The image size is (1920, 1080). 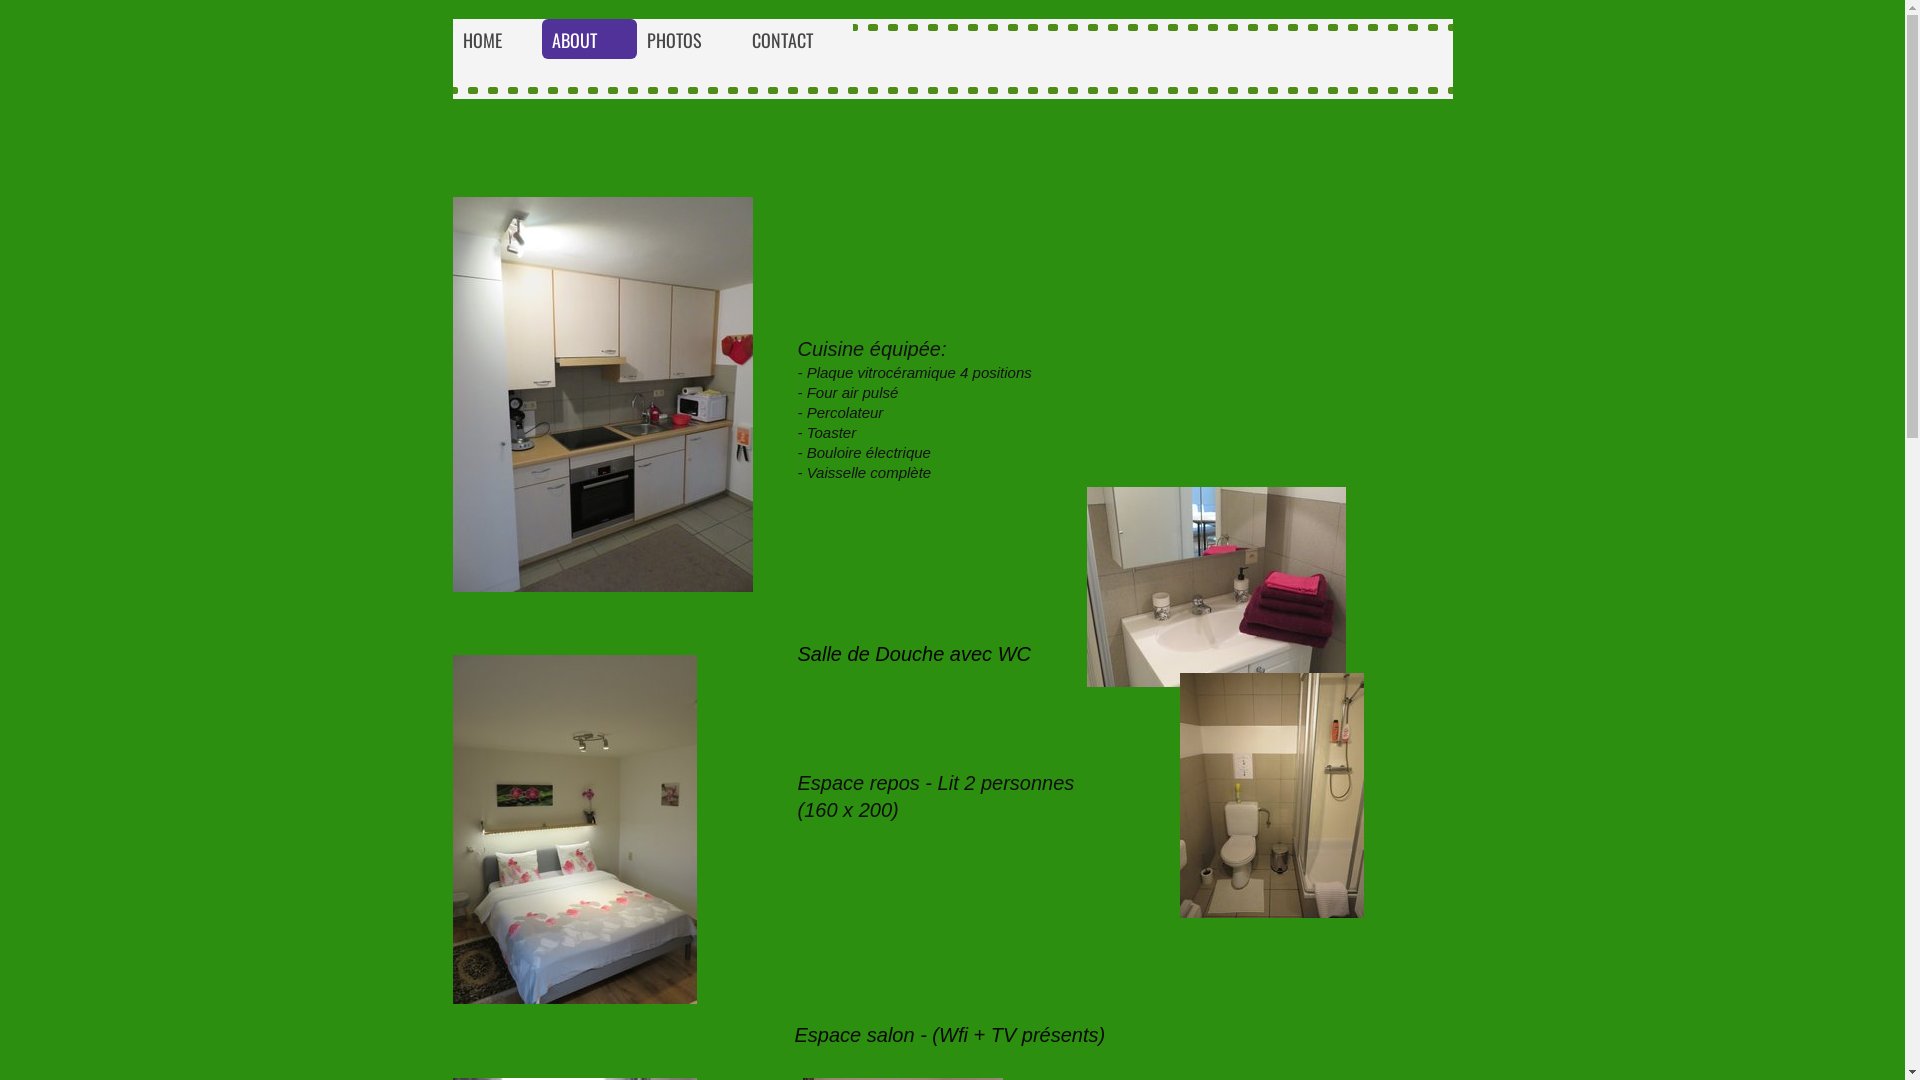 What do you see at coordinates (590, 39) in the screenshot?
I see `ABOUT` at bounding box center [590, 39].